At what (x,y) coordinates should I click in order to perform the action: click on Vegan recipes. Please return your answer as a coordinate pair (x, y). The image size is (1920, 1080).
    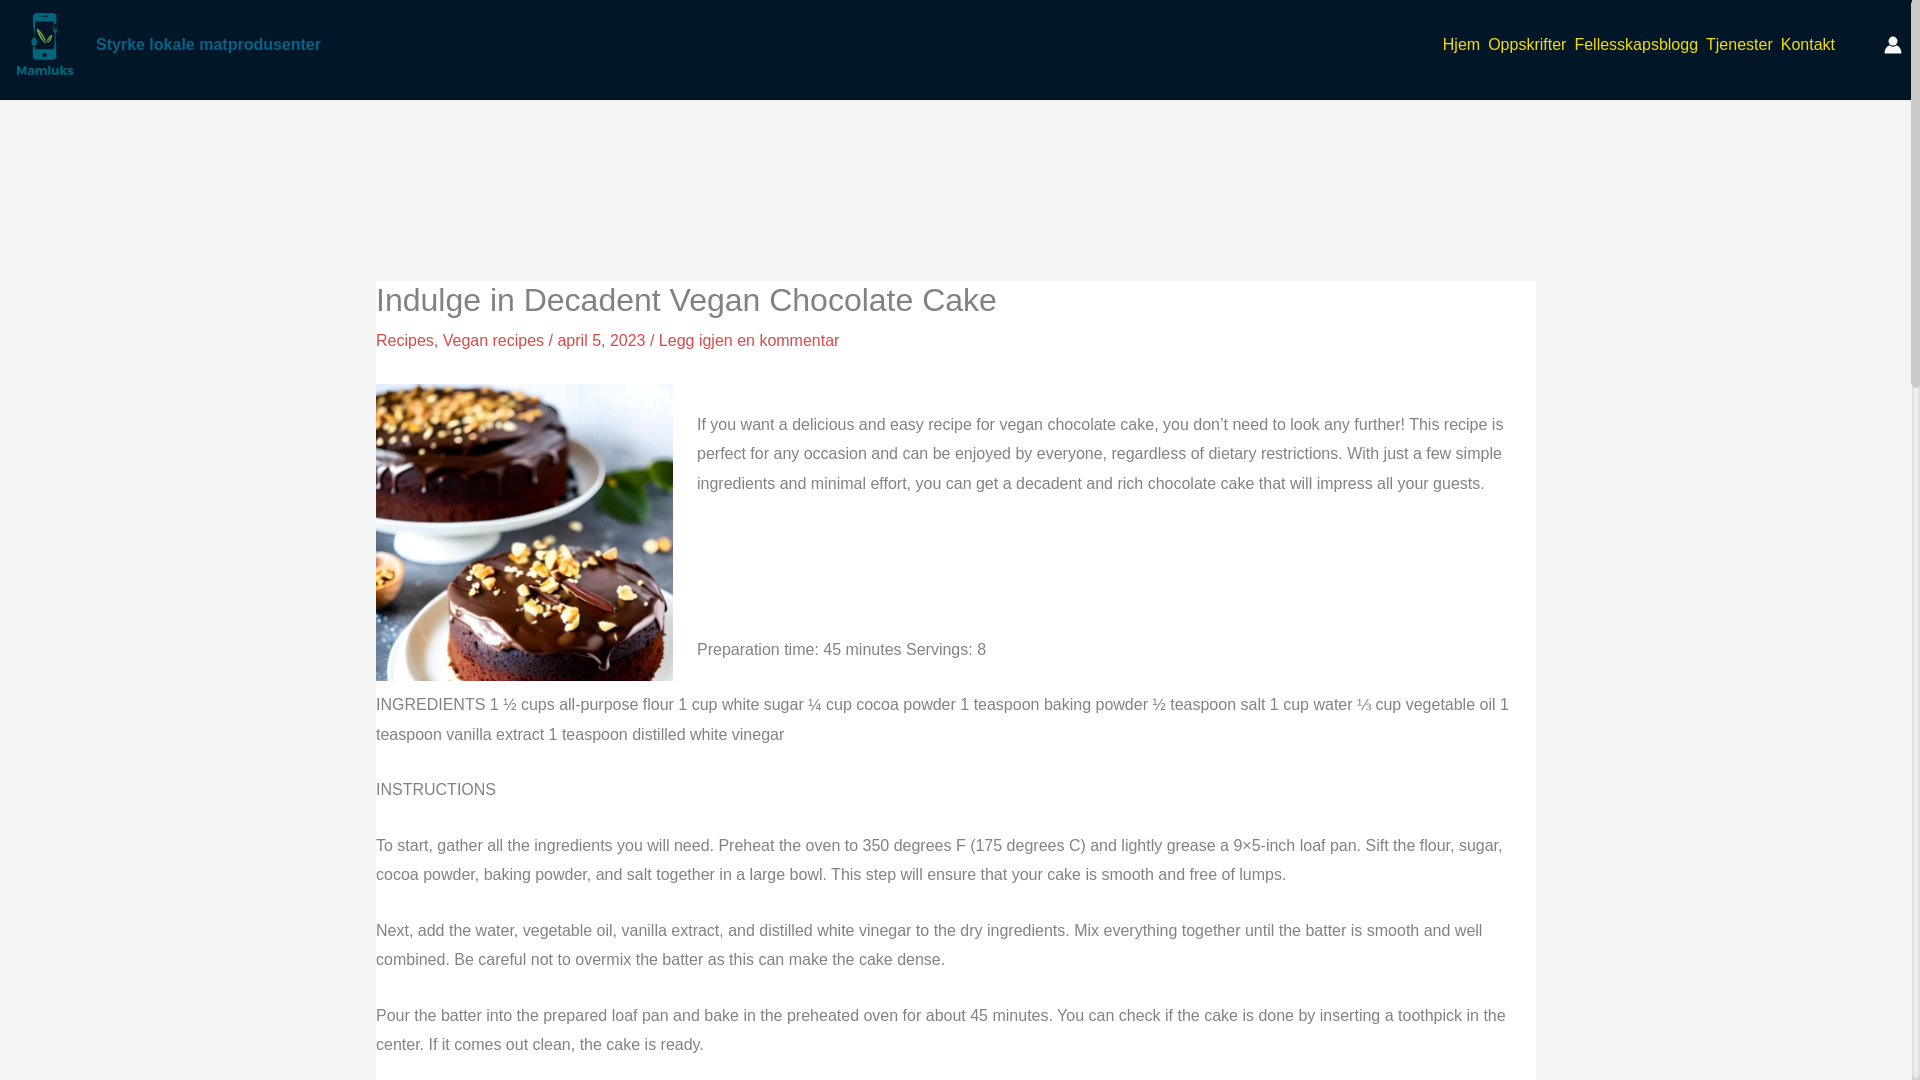
    Looking at the image, I should click on (493, 340).